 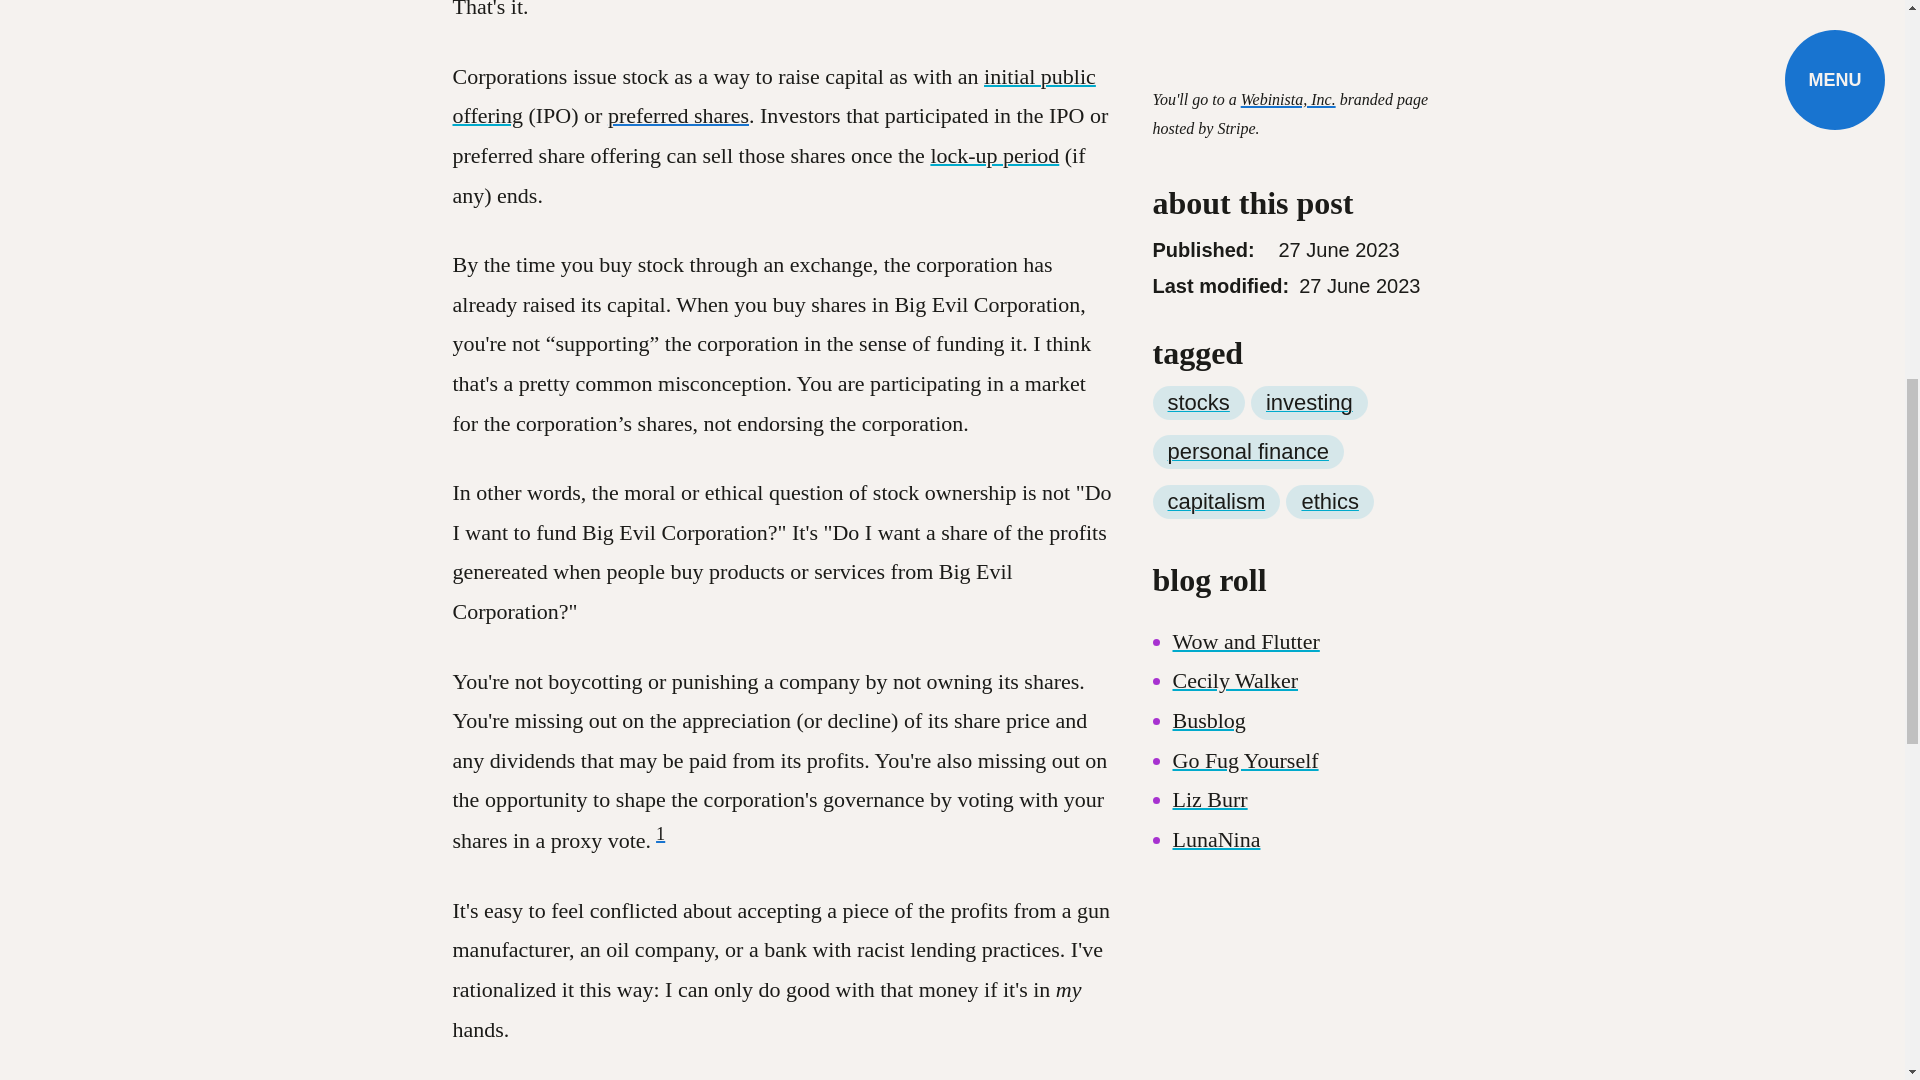 What do you see at coordinates (1215, 766) in the screenshot?
I see `LunaNina` at bounding box center [1215, 766].